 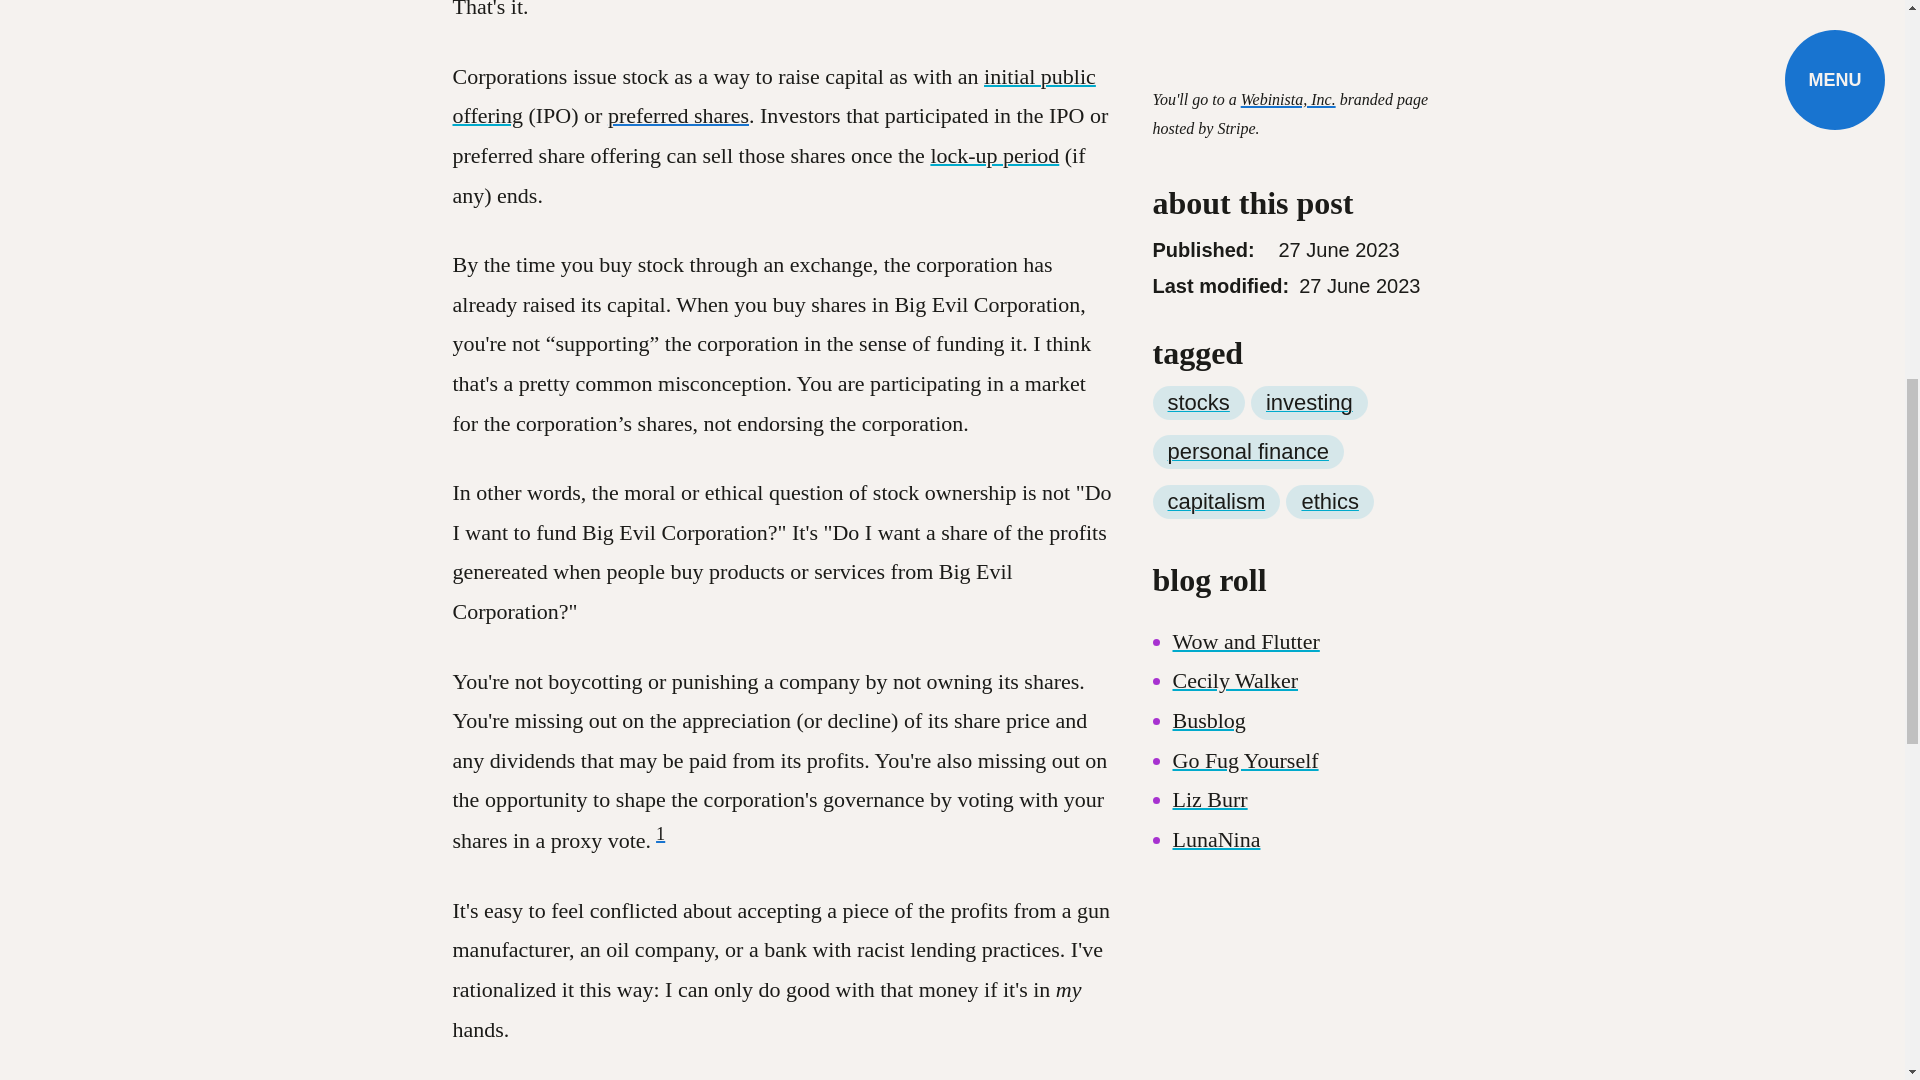 What do you see at coordinates (1215, 766) in the screenshot?
I see `LunaNina` at bounding box center [1215, 766].